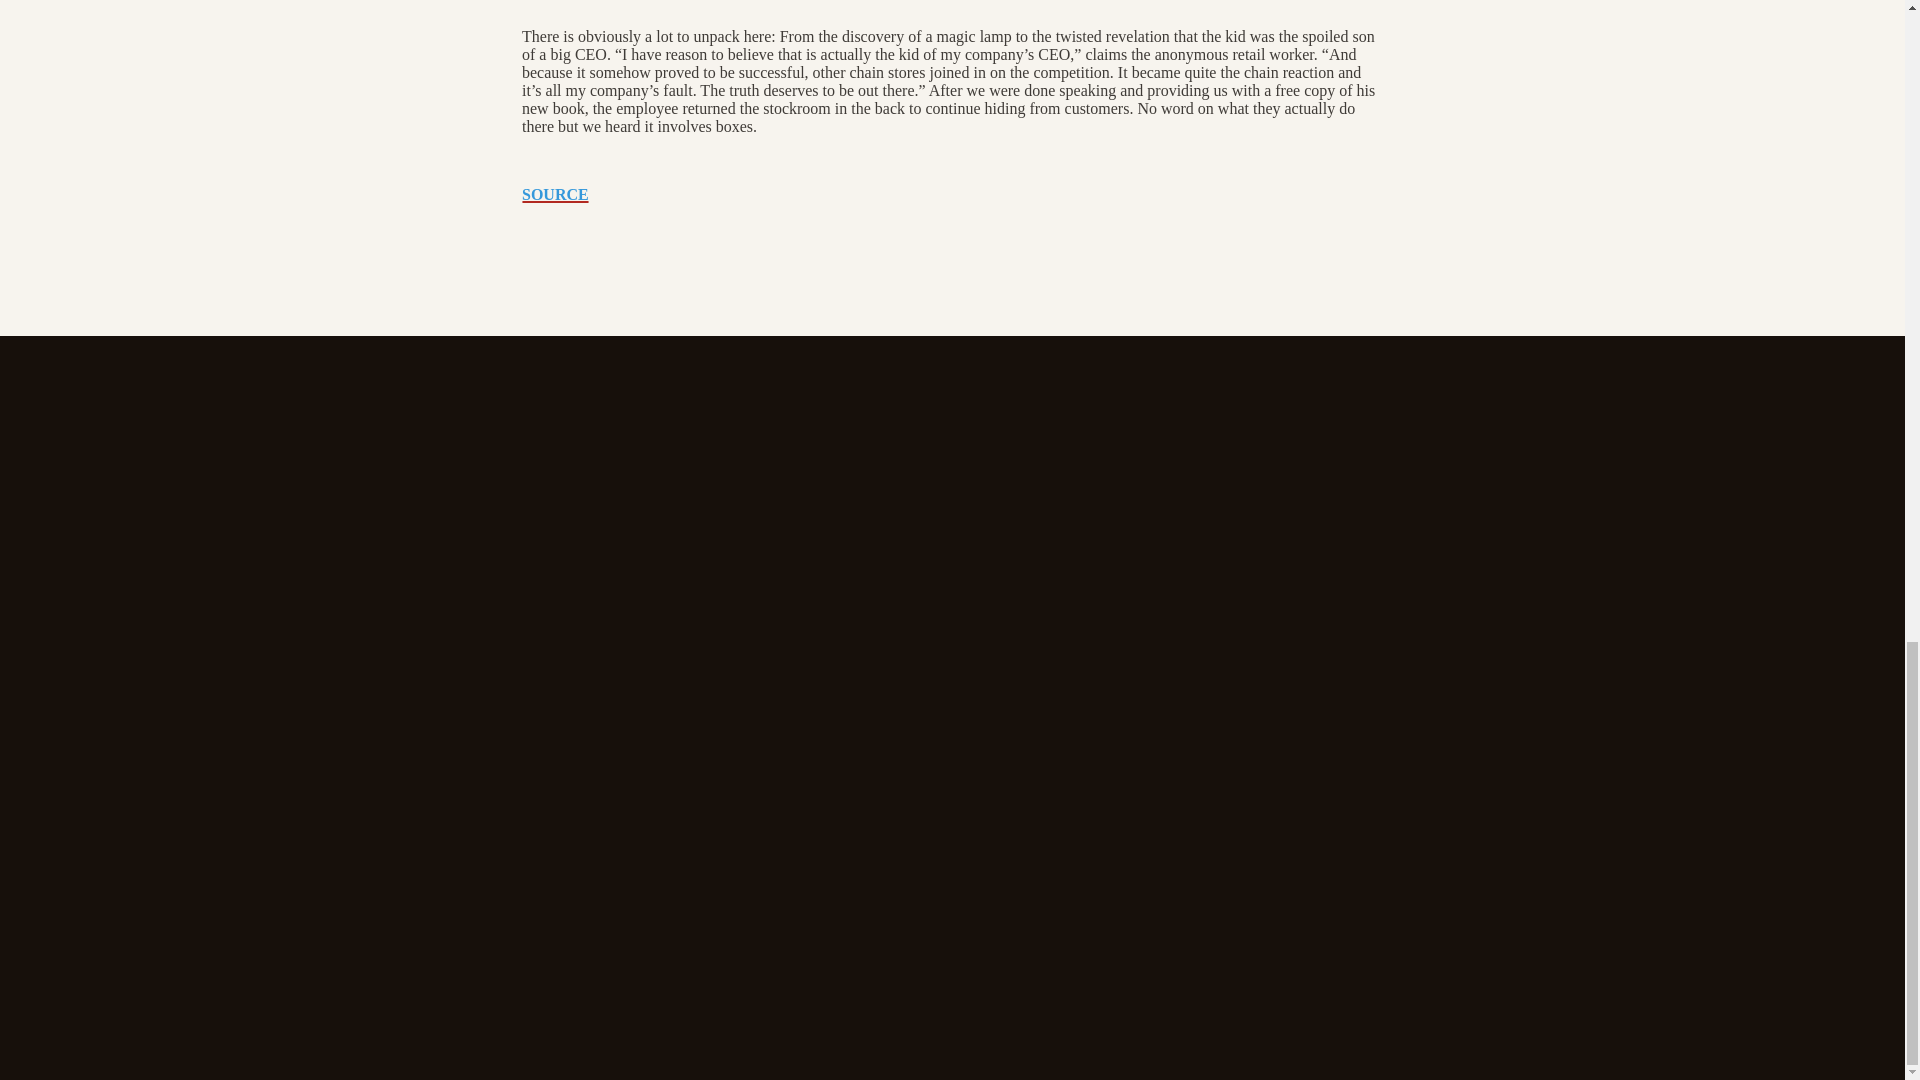 Image resolution: width=1920 pixels, height=1080 pixels. What do you see at coordinates (604, 686) in the screenshot?
I see `DAA Industry Opt Out` at bounding box center [604, 686].